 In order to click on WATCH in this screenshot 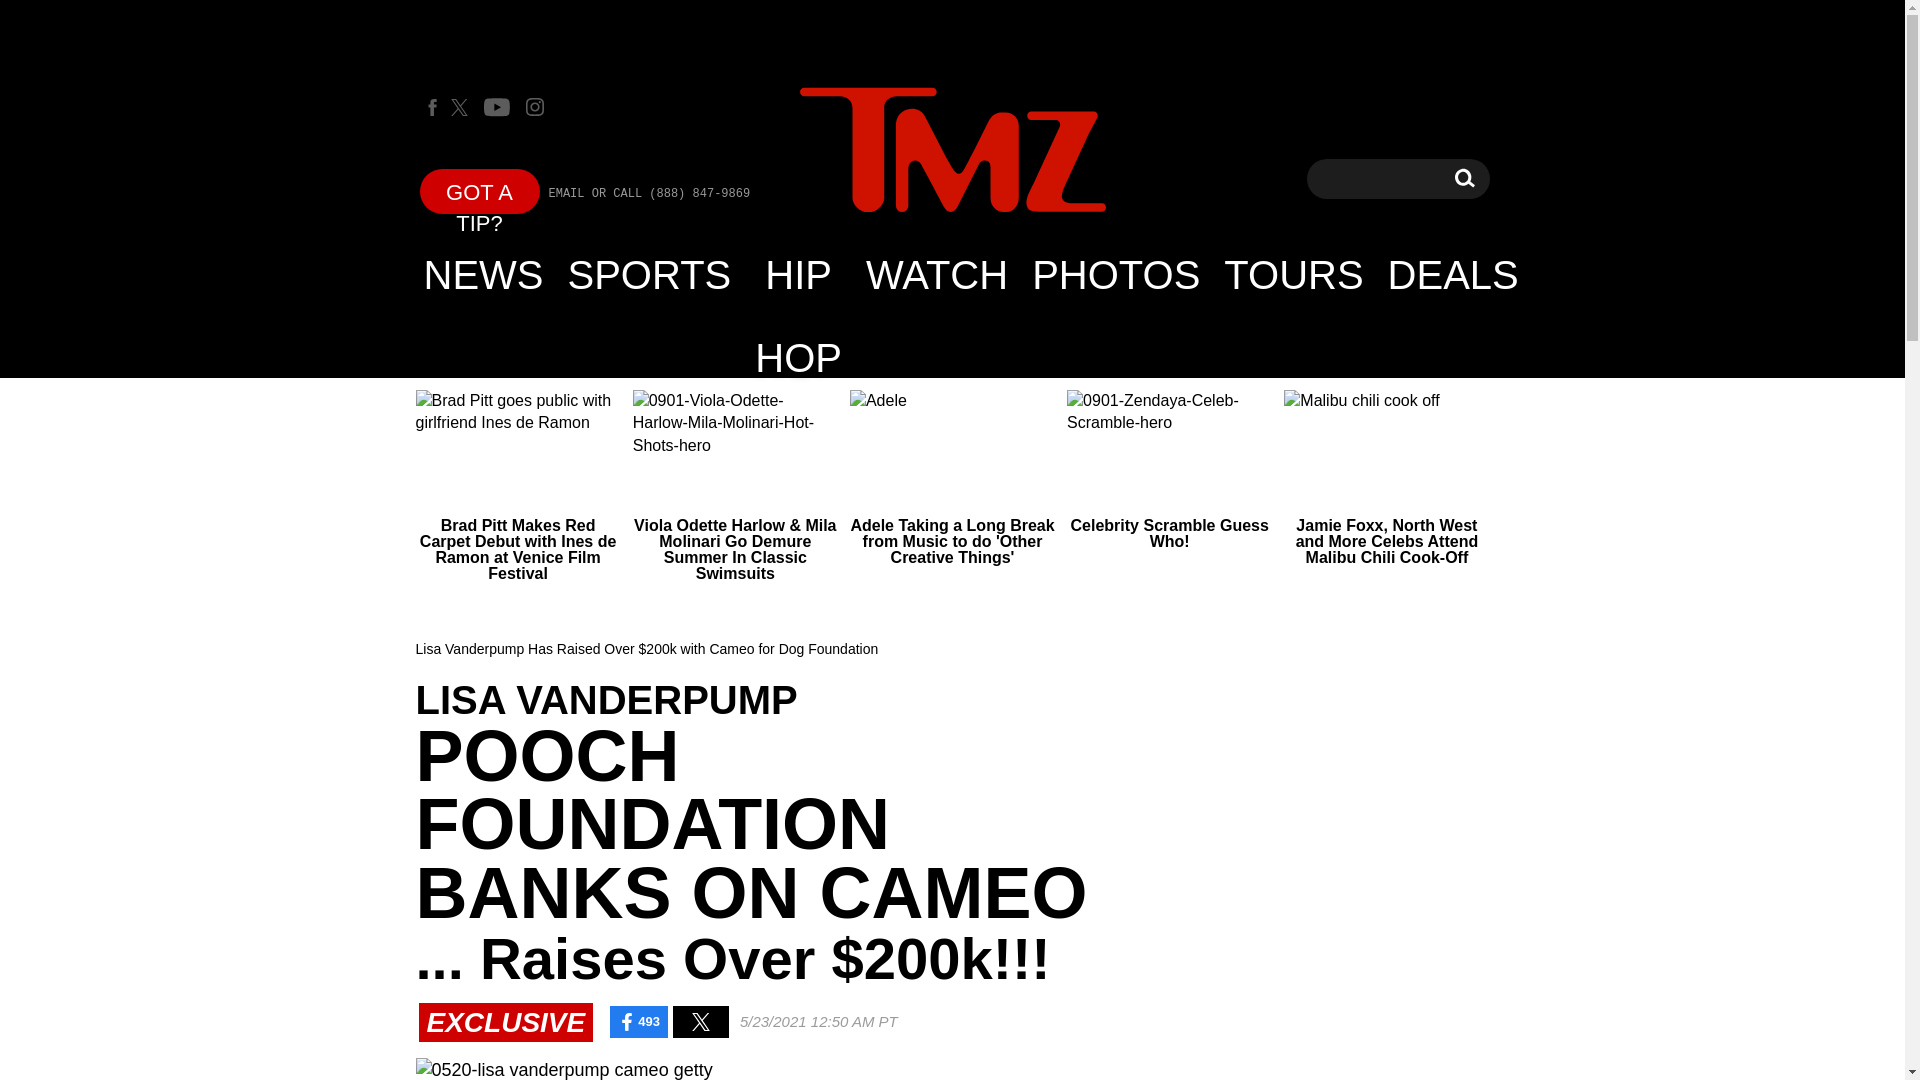, I will do `click(936, 274)`.